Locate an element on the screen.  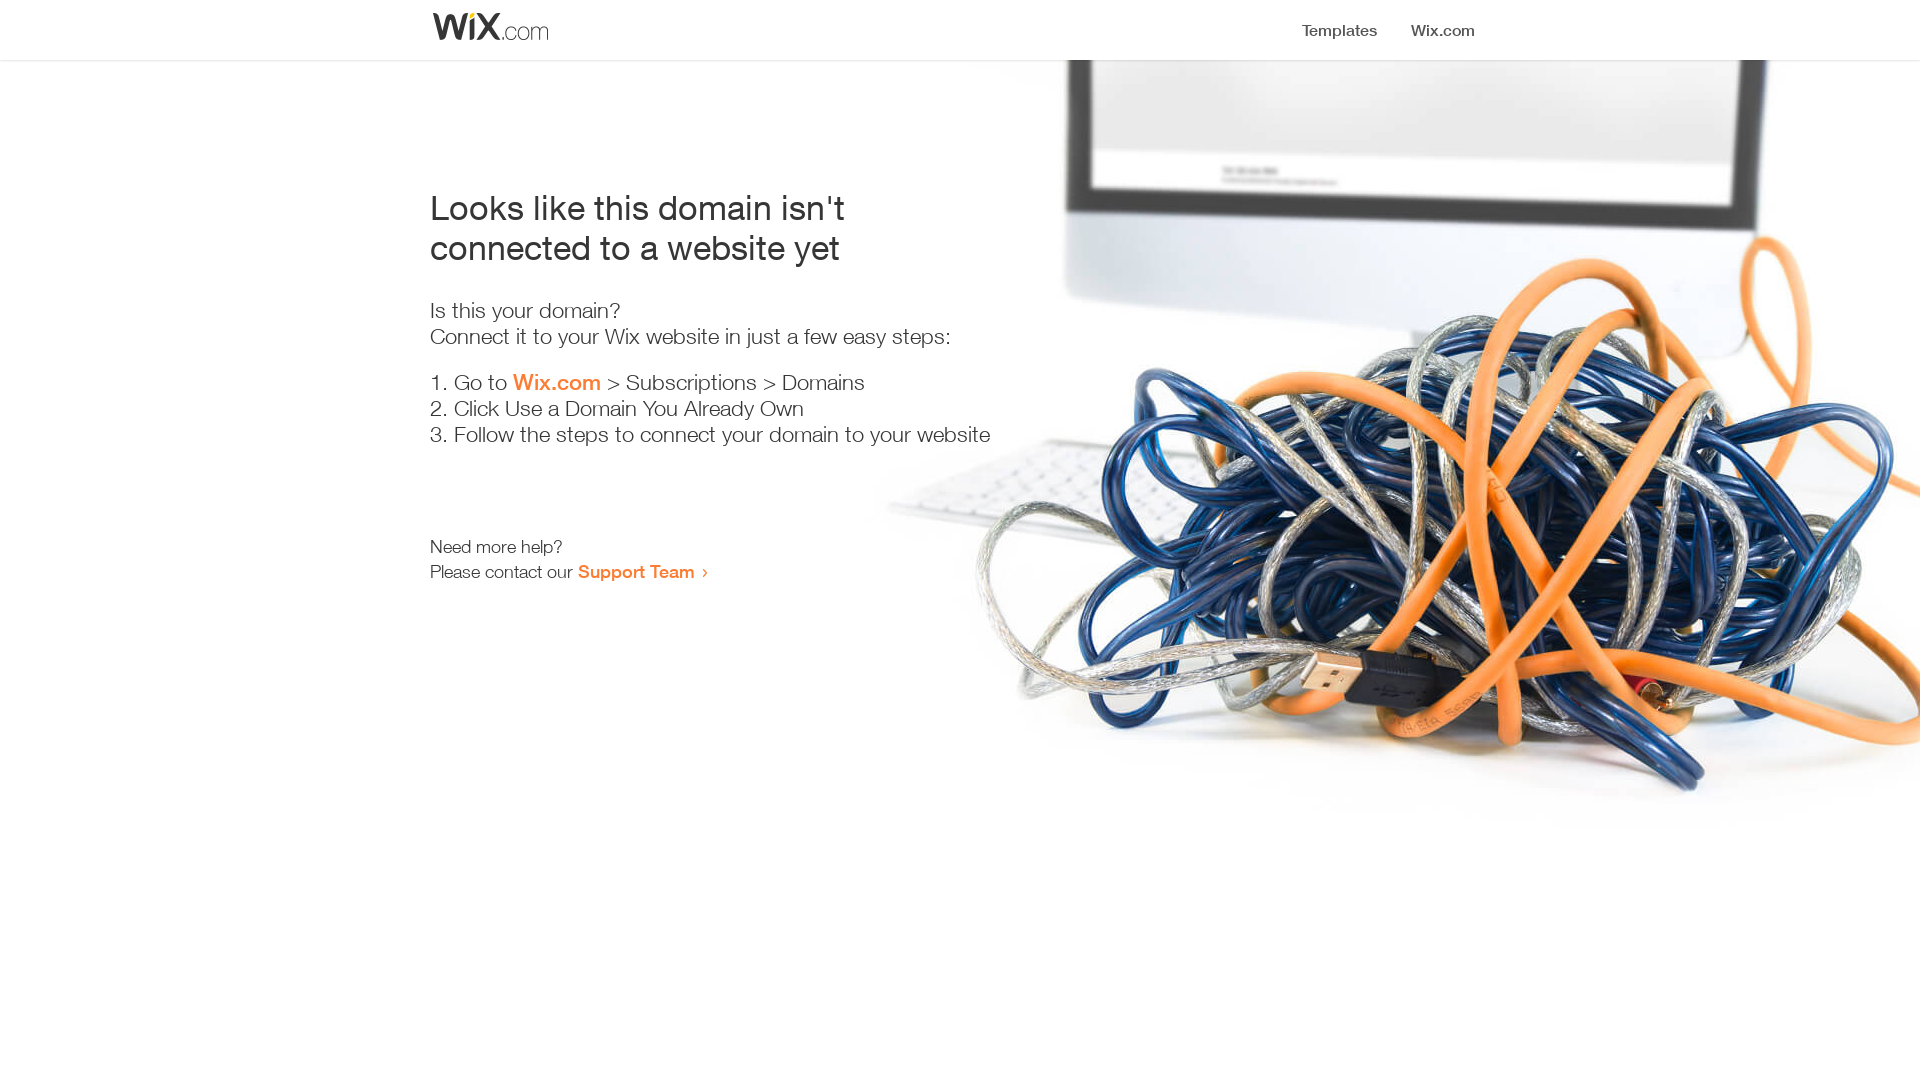
Wix.com is located at coordinates (557, 382).